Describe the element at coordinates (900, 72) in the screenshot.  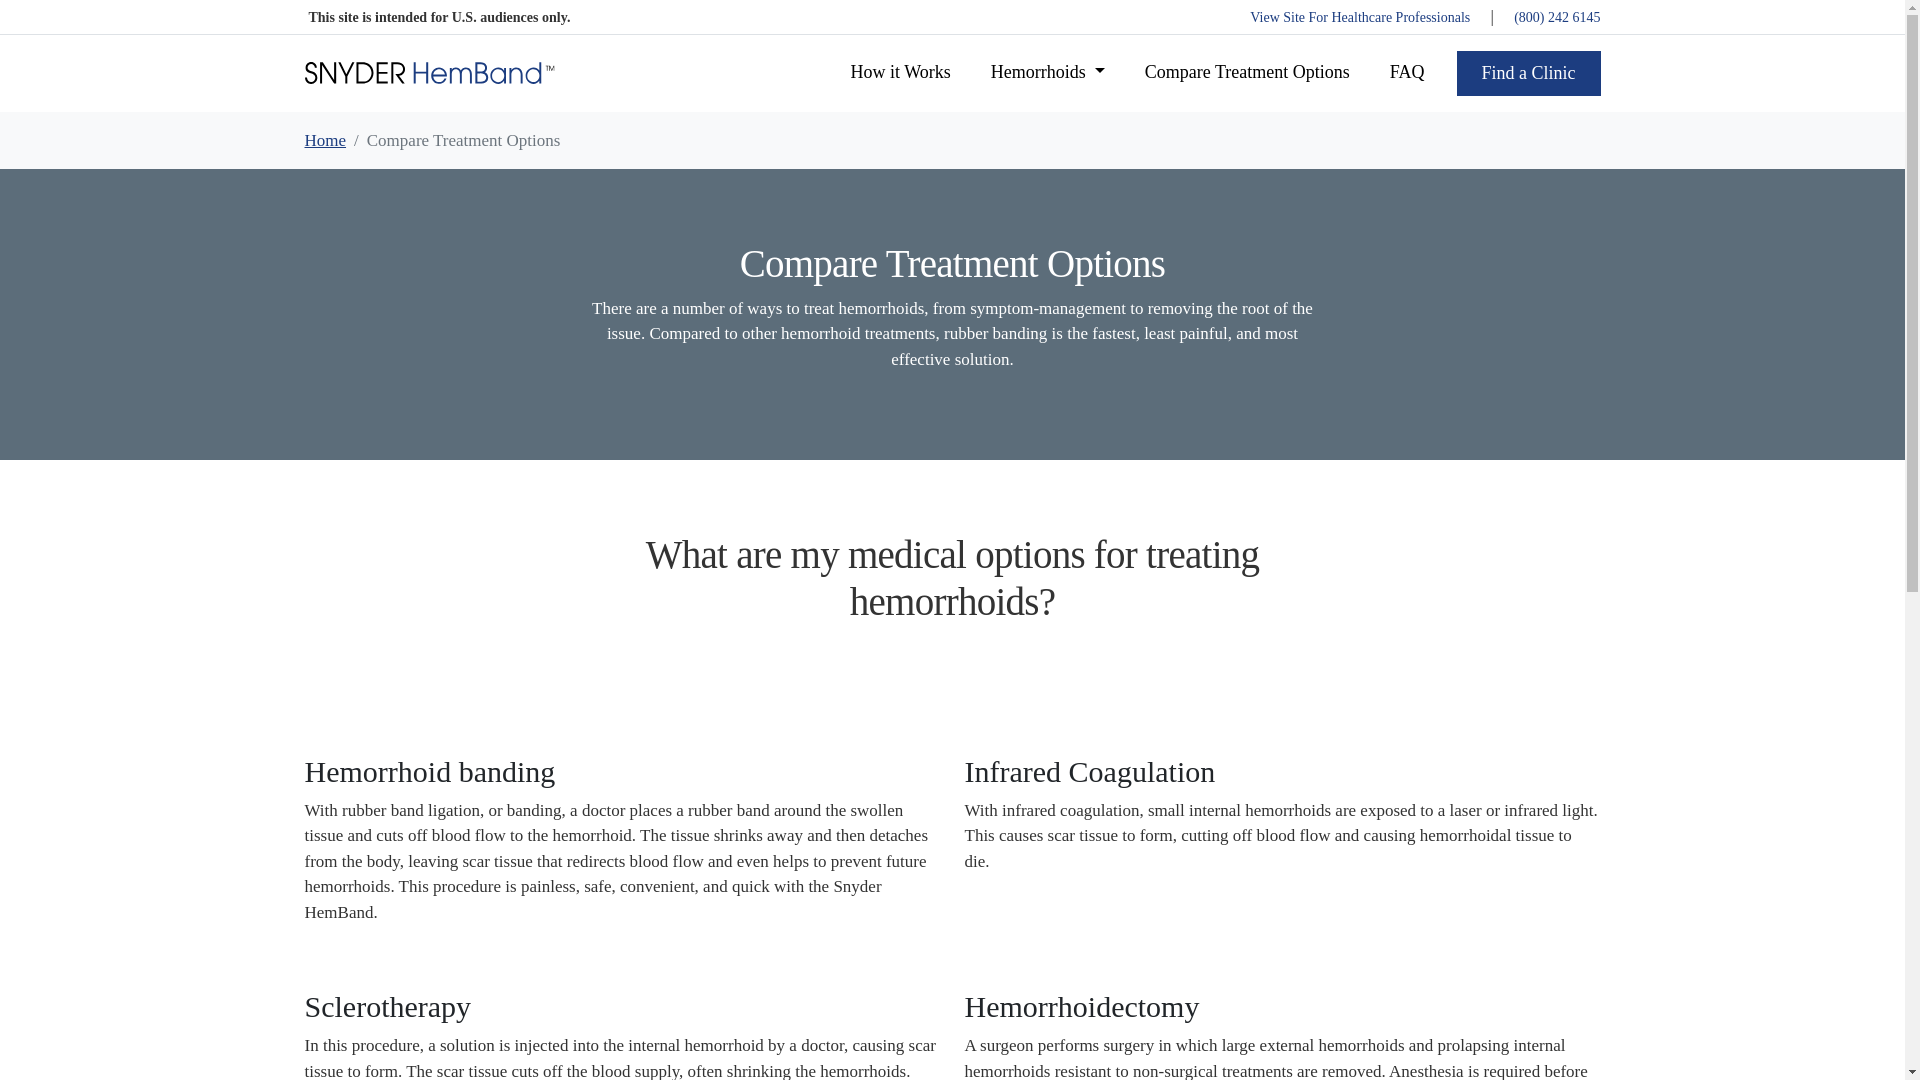
I see `How it Works` at that location.